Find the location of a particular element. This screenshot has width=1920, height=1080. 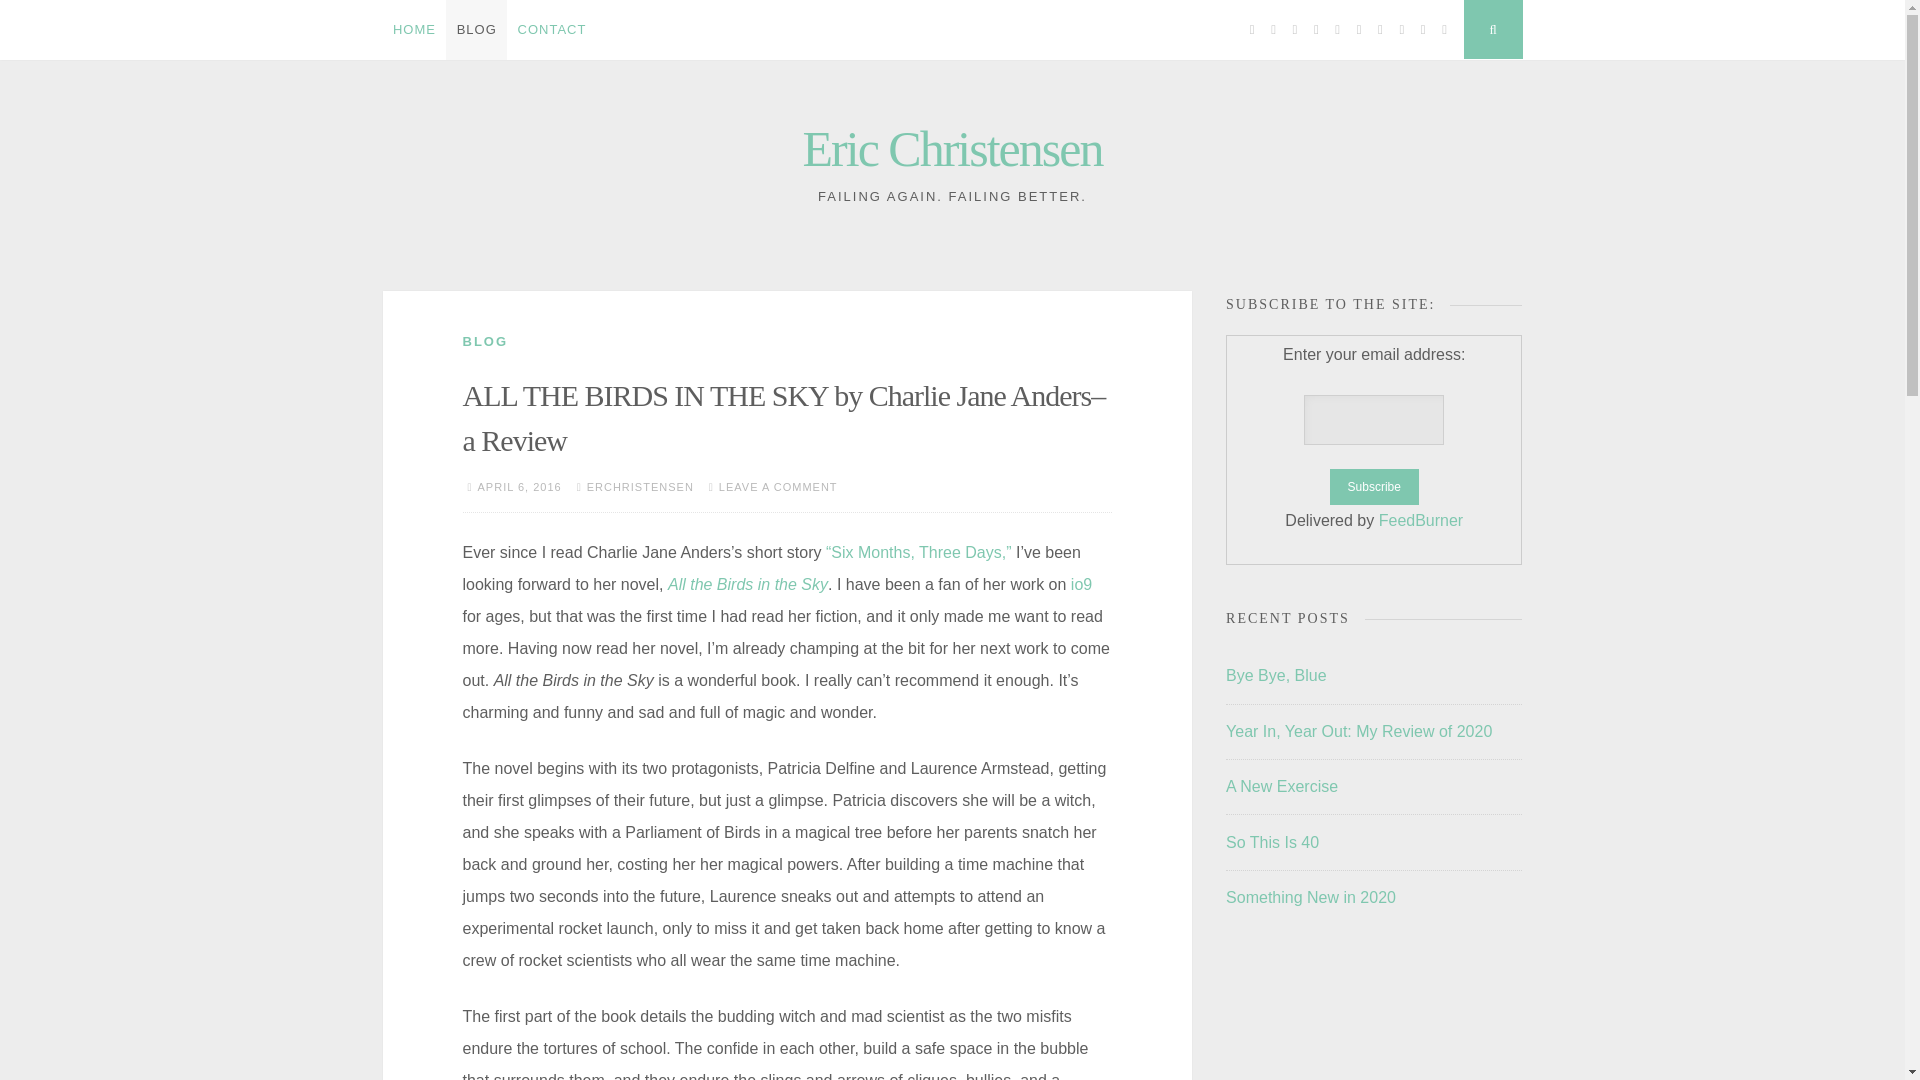

LEAVE A COMMENT is located at coordinates (778, 486).